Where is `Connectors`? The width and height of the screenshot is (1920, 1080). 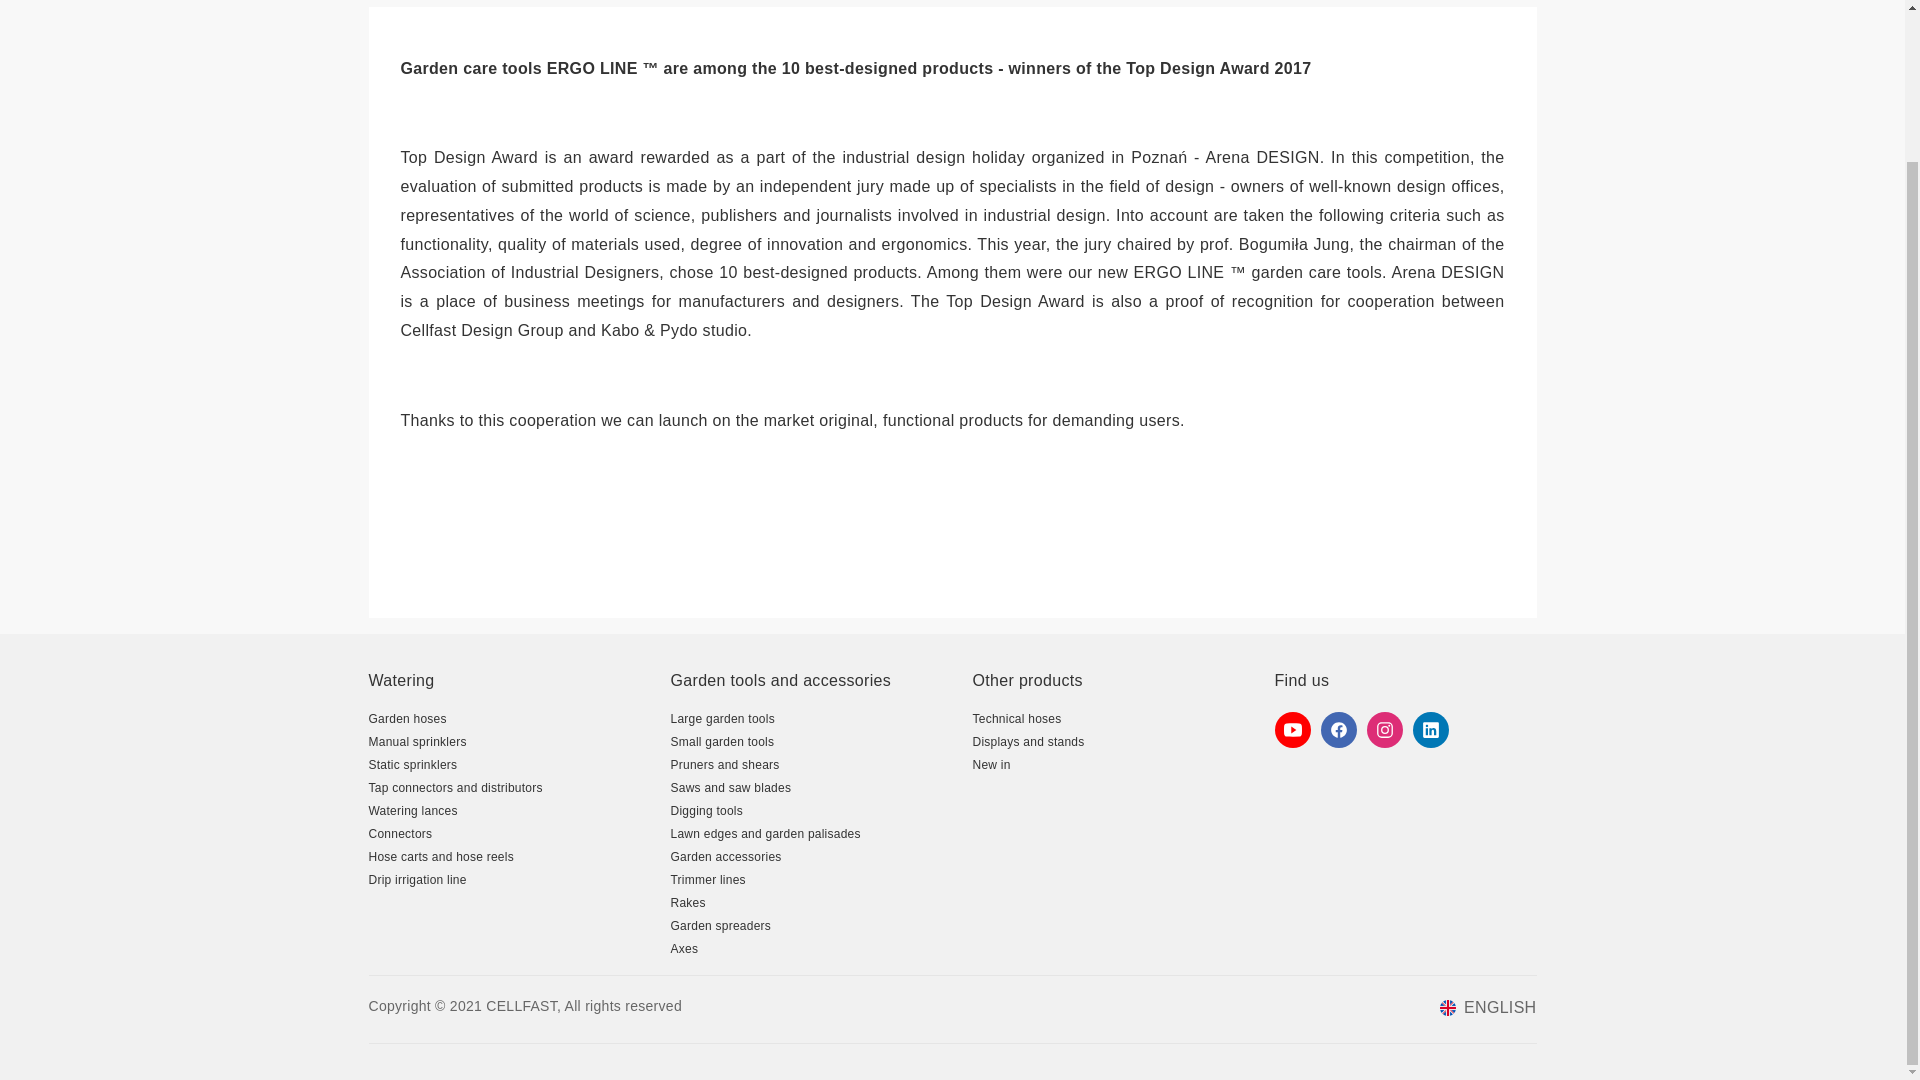
Connectors is located at coordinates (400, 834).